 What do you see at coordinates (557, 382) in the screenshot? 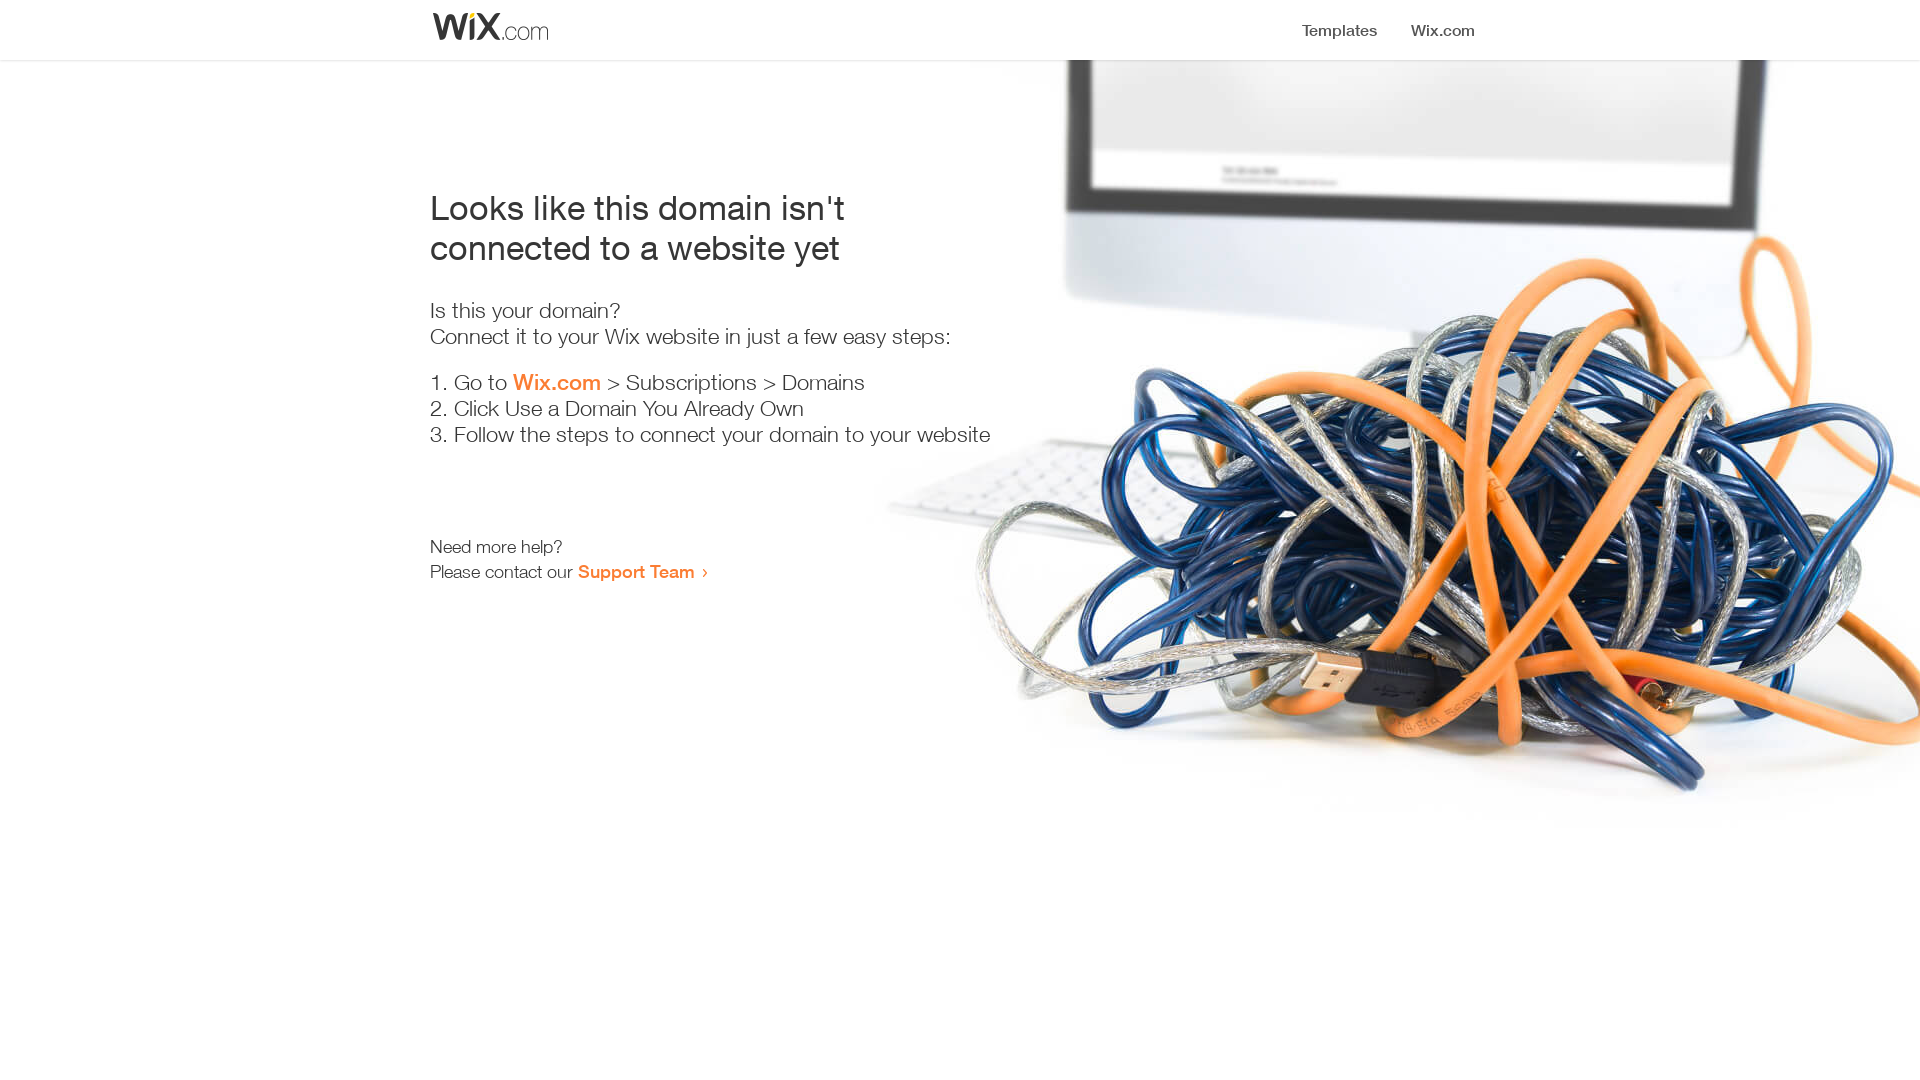
I see `Wix.com` at bounding box center [557, 382].